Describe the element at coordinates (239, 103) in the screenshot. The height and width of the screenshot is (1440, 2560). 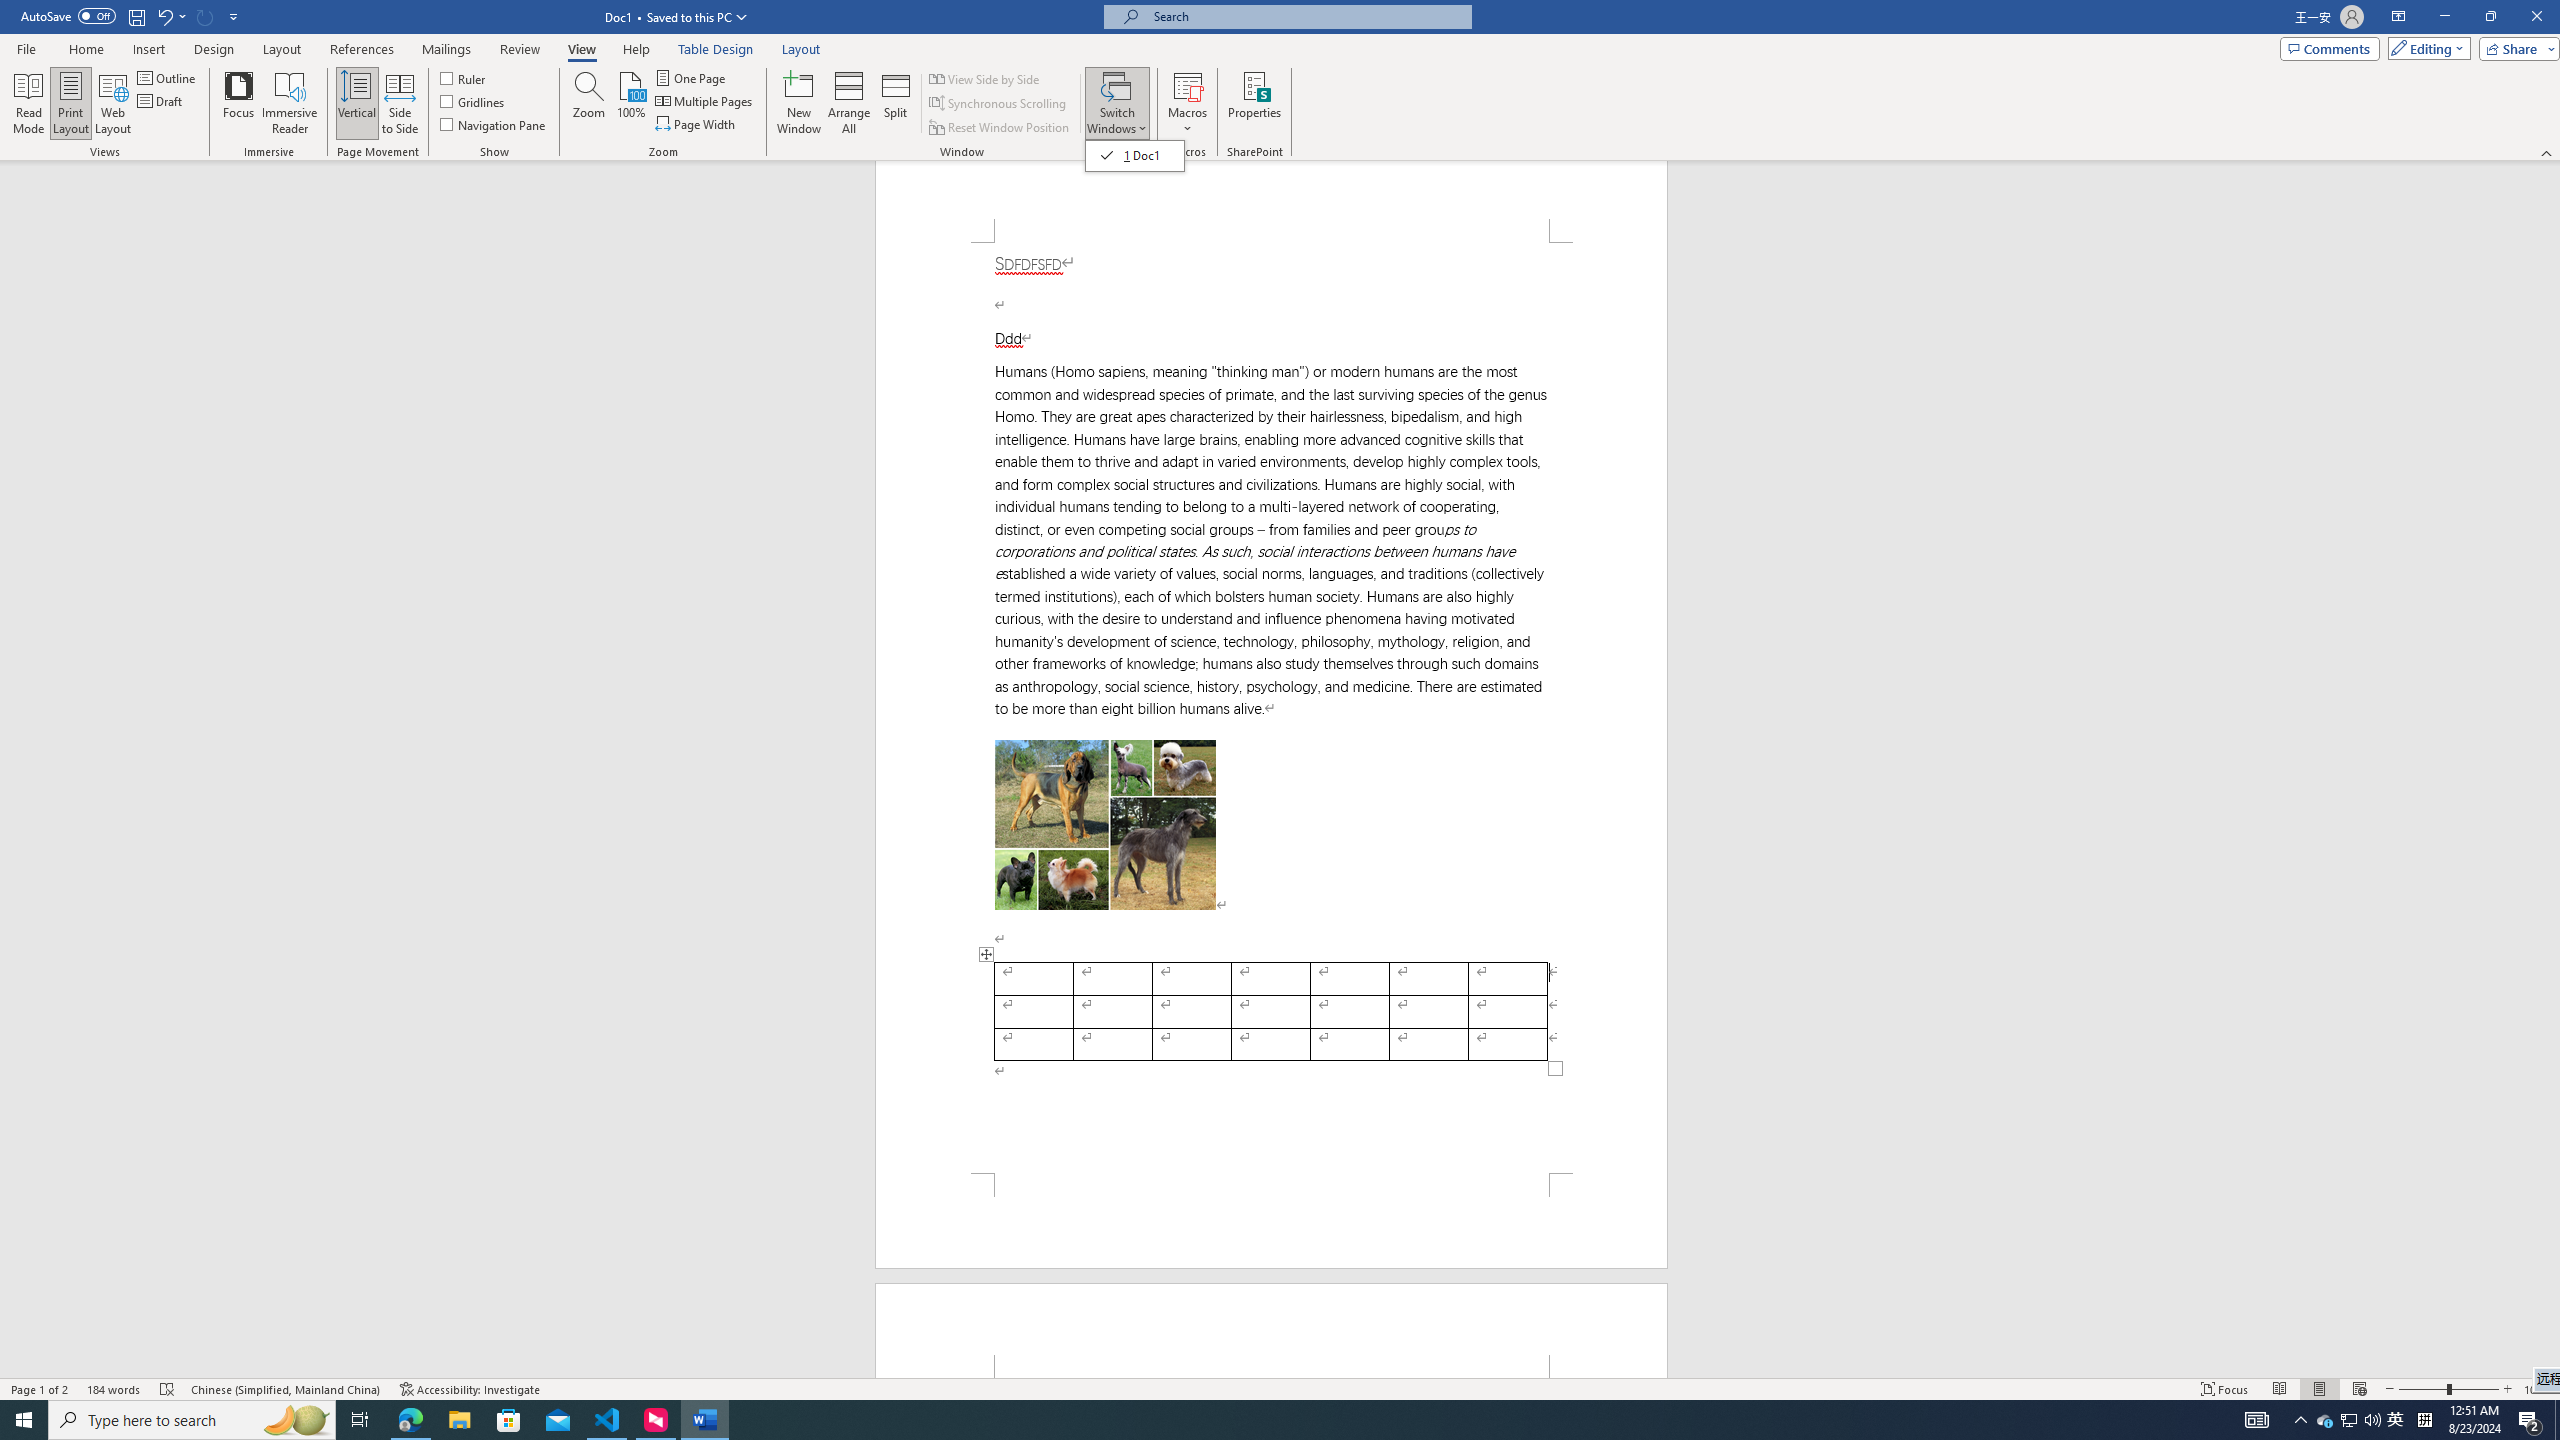
I see `Microsoft search` at that location.